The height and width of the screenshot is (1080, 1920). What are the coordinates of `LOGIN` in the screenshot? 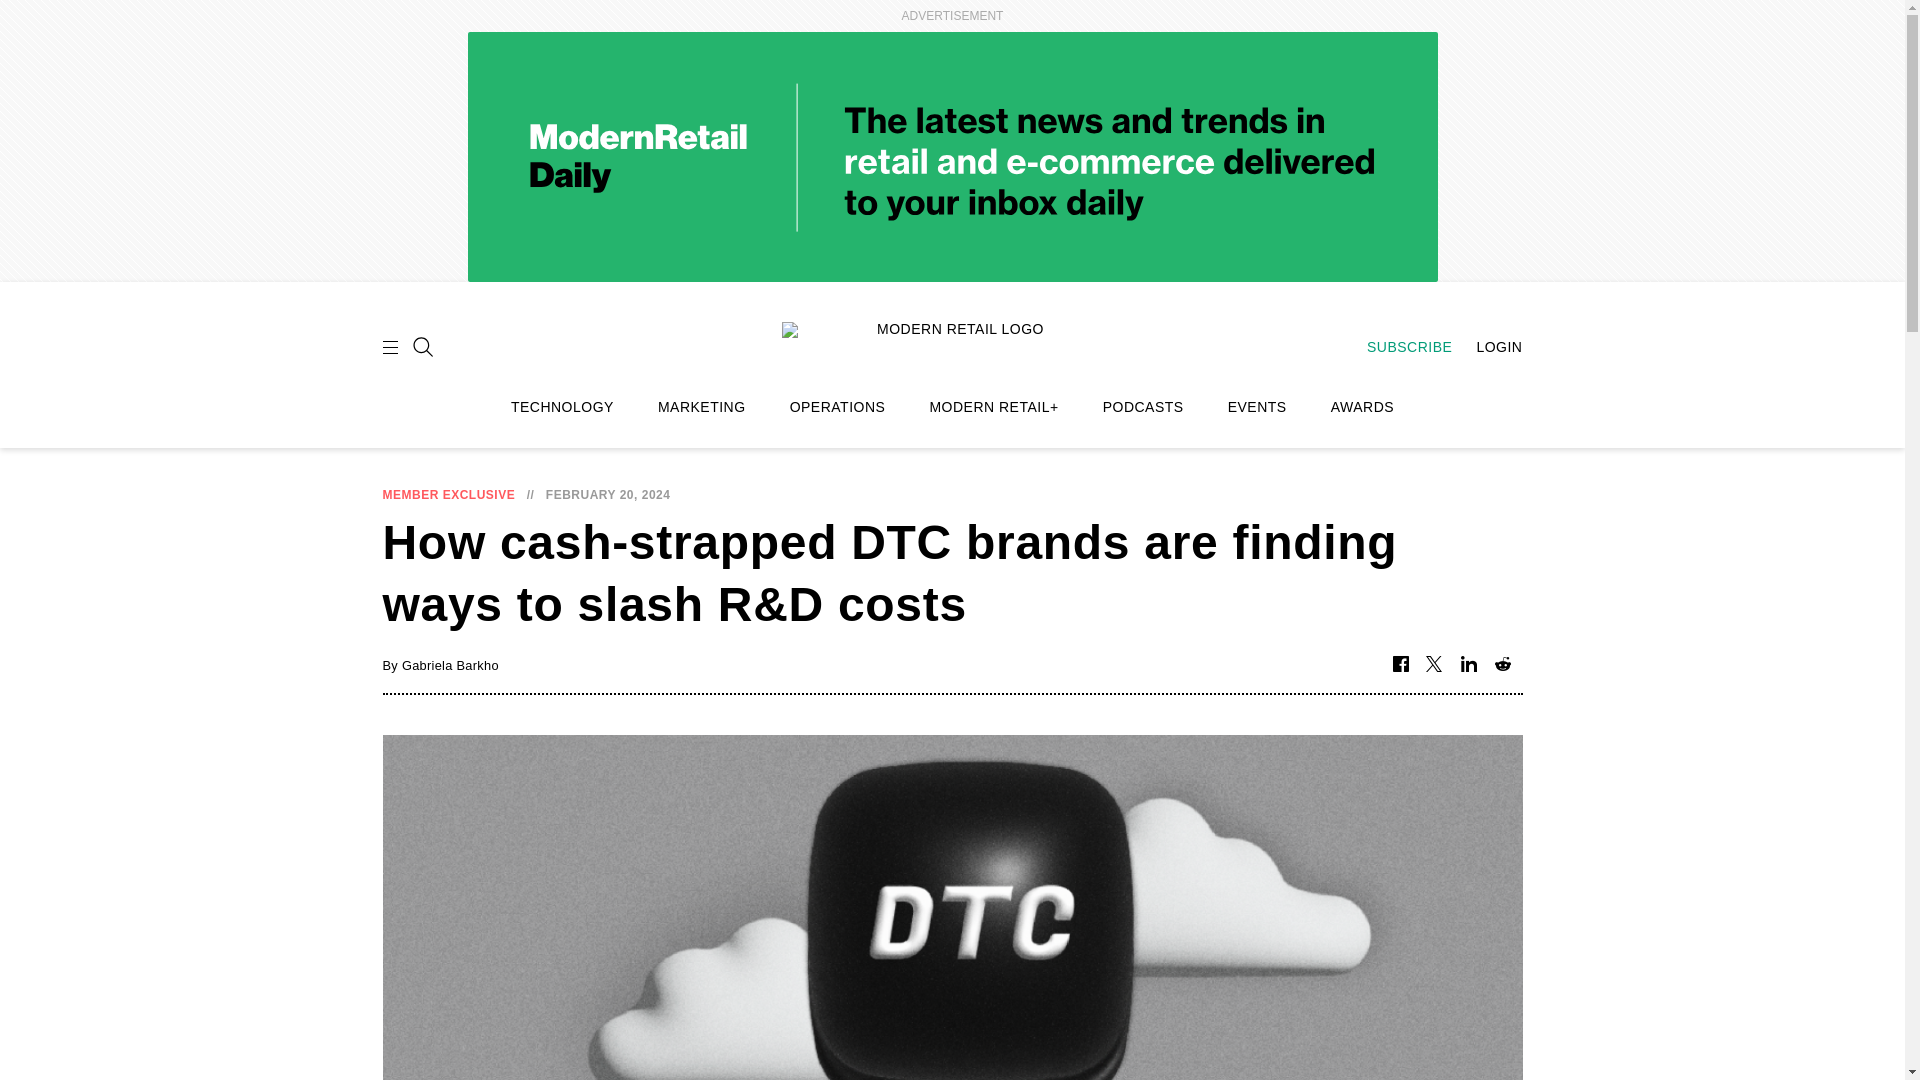 It's located at (1488, 347).